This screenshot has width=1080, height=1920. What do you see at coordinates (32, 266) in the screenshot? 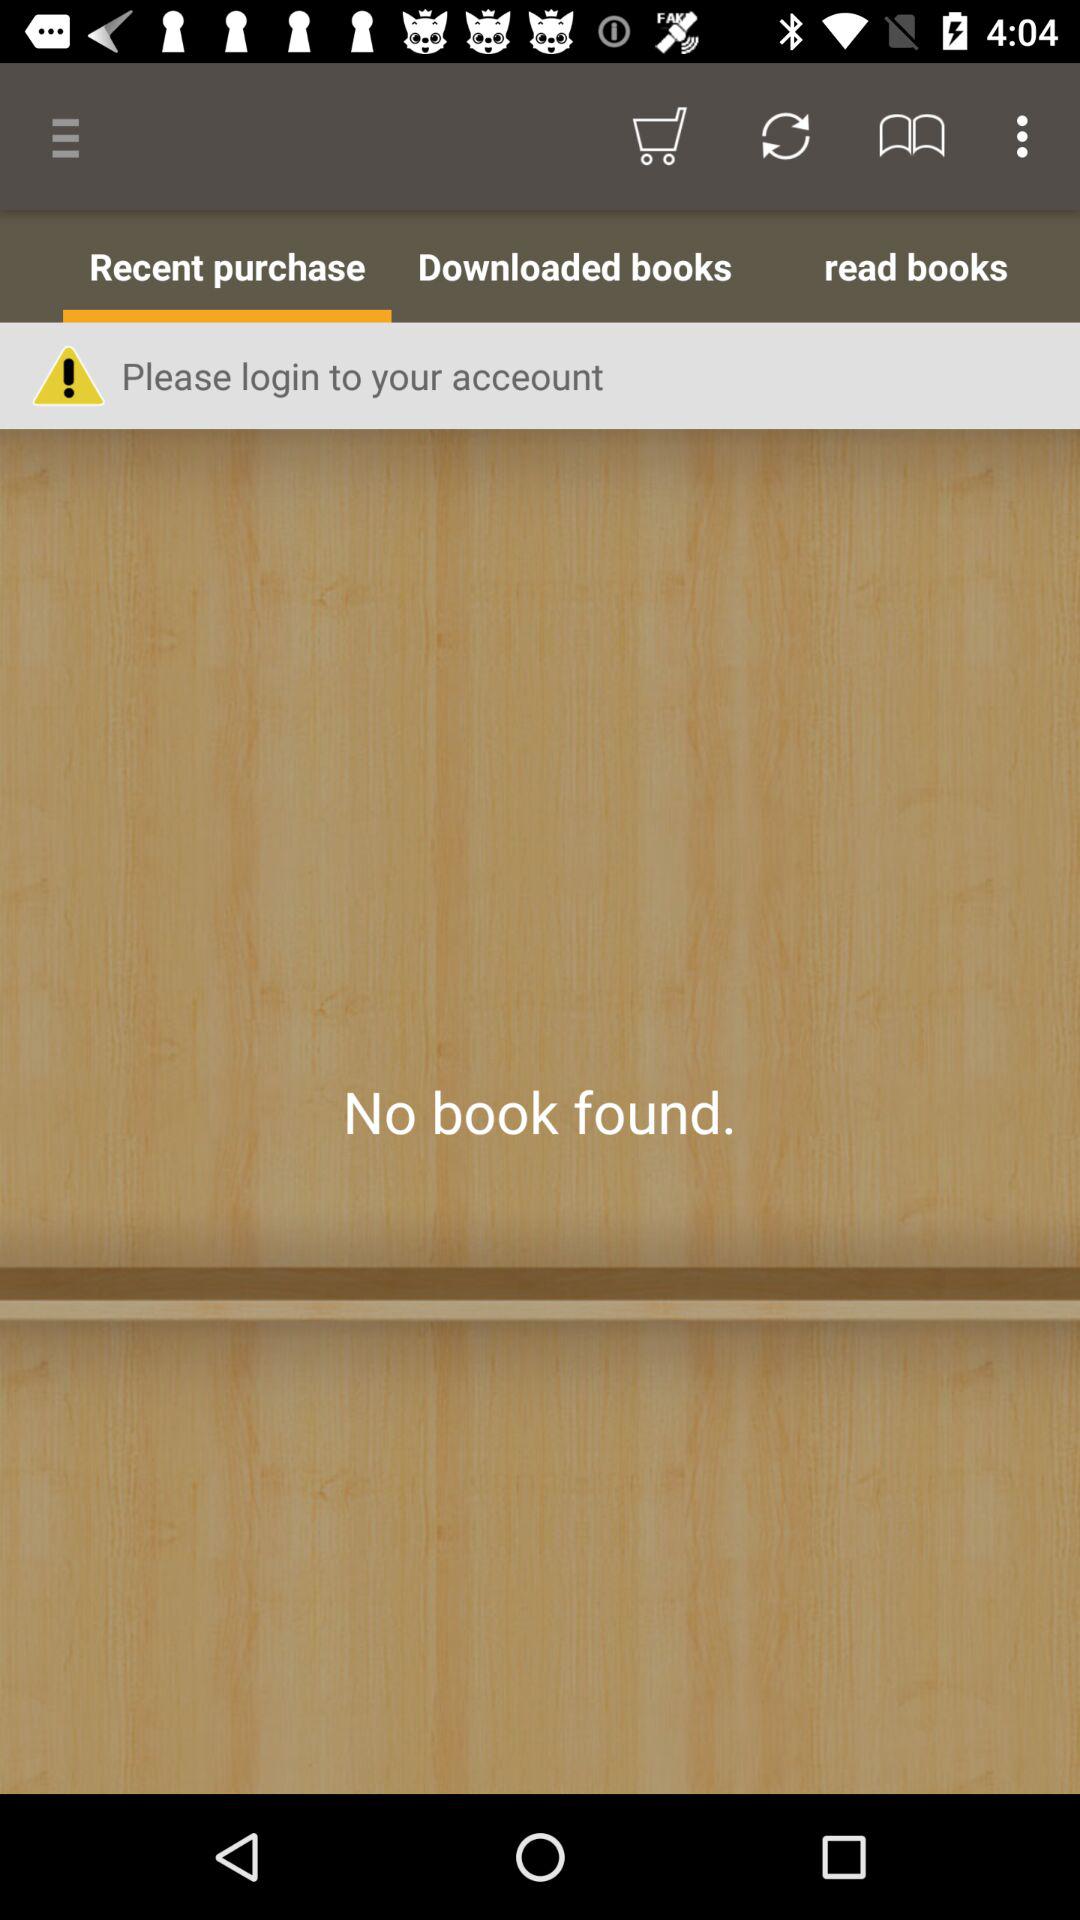
I see `launch the icon next to the recent purchase icon` at bounding box center [32, 266].